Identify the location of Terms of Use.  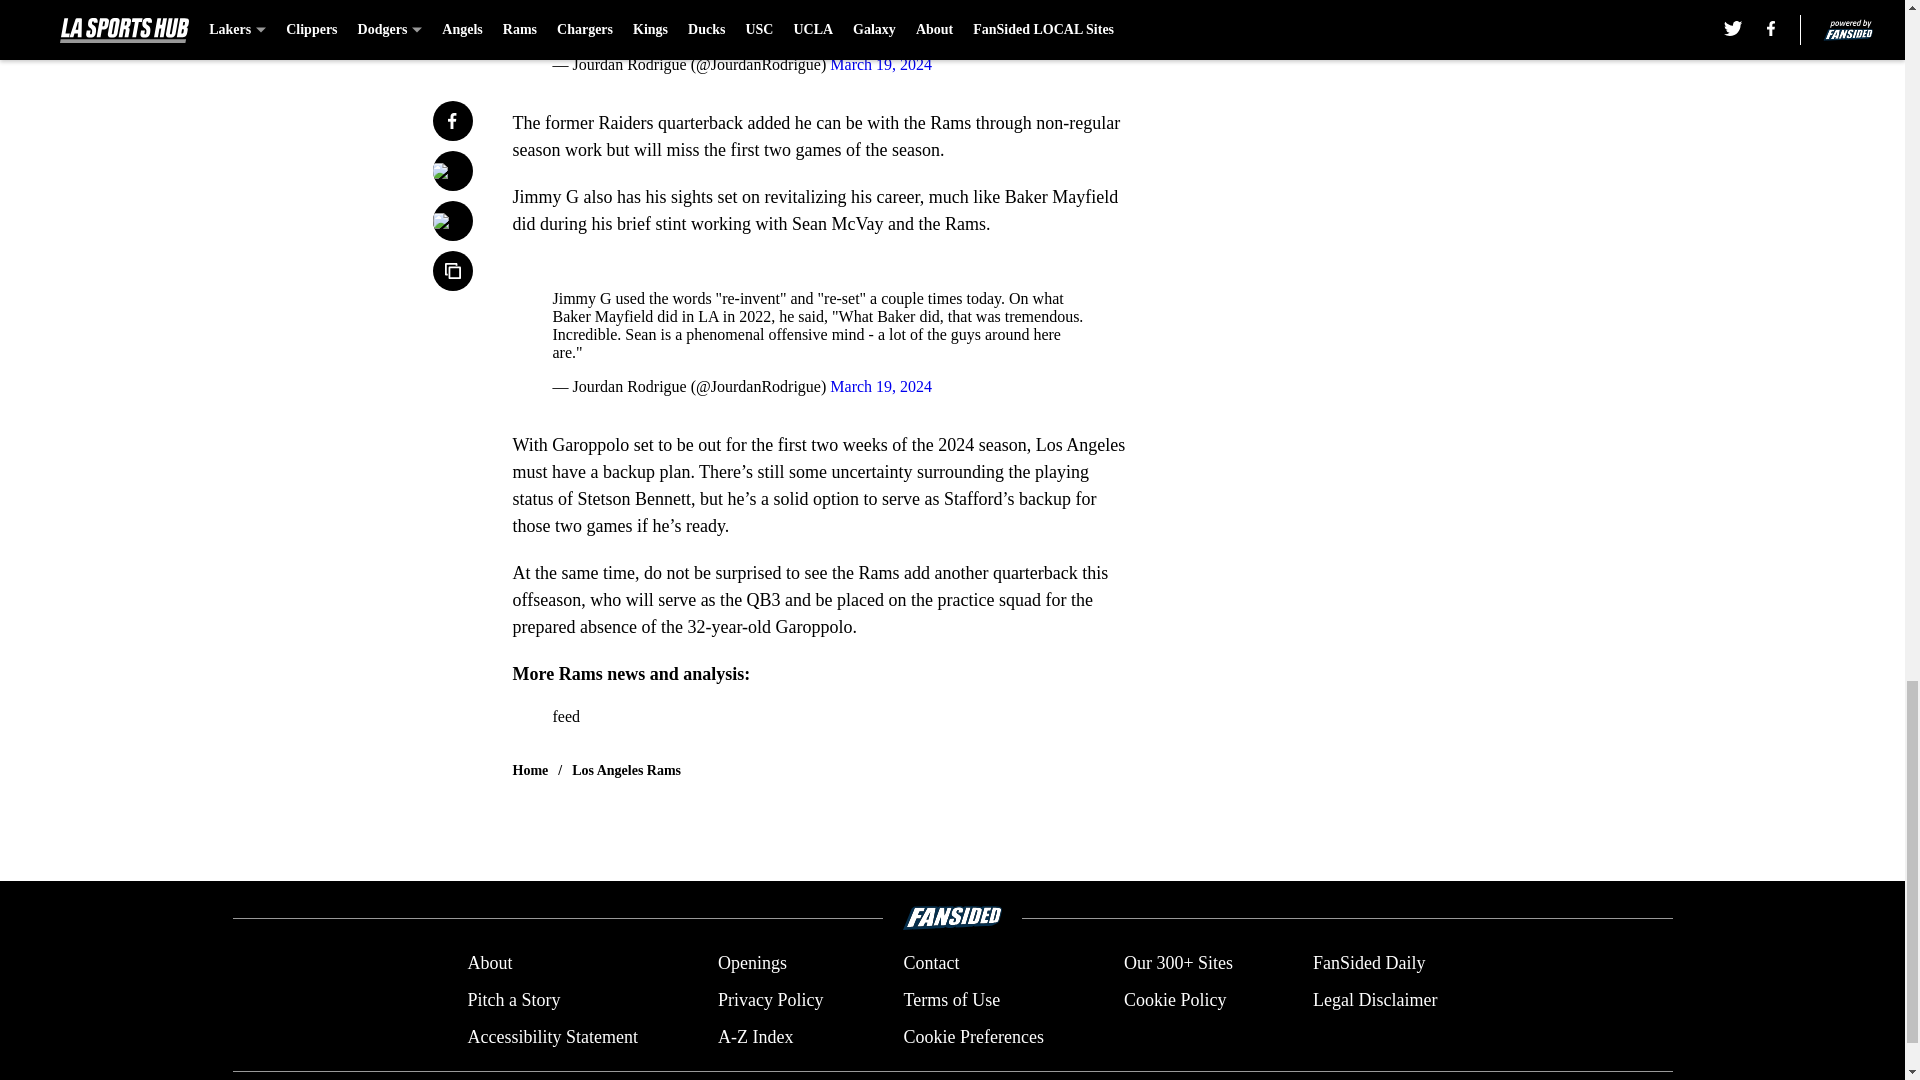
(951, 1000).